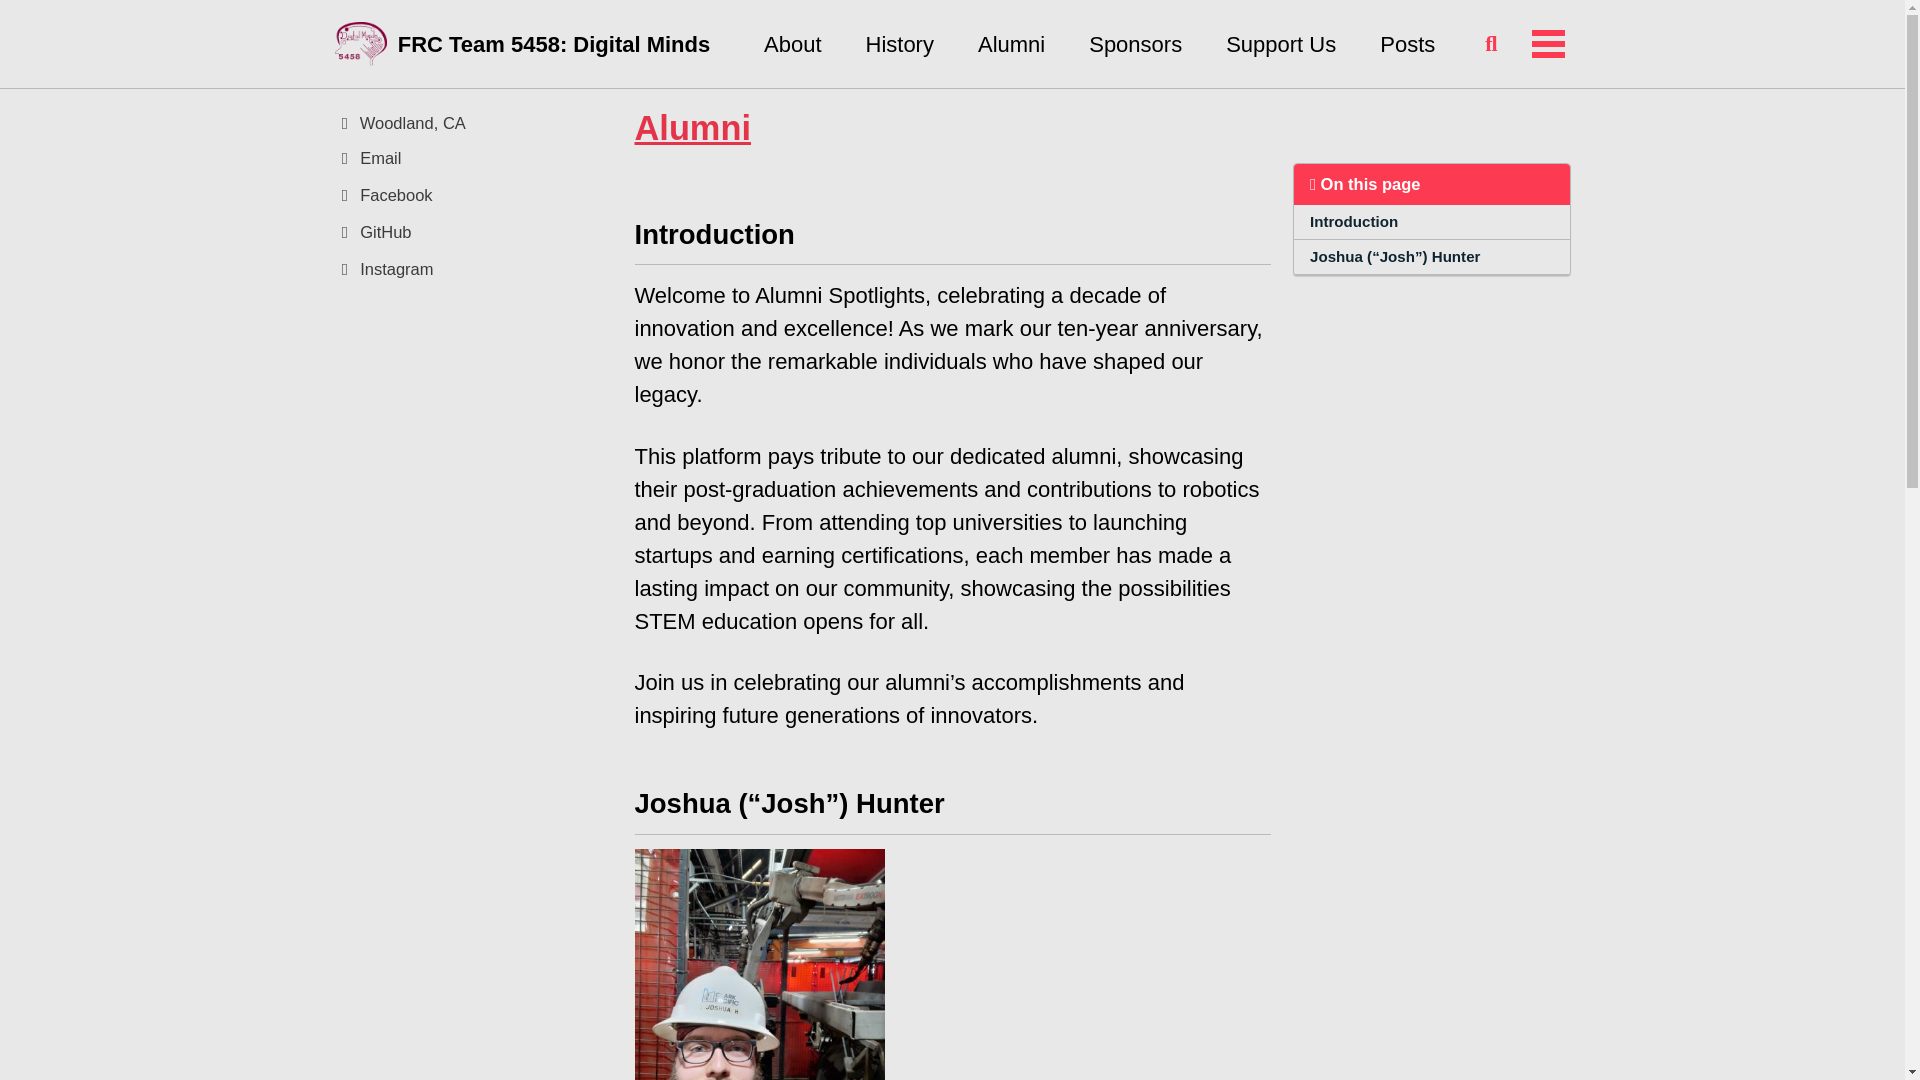  What do you see at coordinates (1135, 44) in the screenshot?
I see `Sponsors` at bounding box center [1135, 44].